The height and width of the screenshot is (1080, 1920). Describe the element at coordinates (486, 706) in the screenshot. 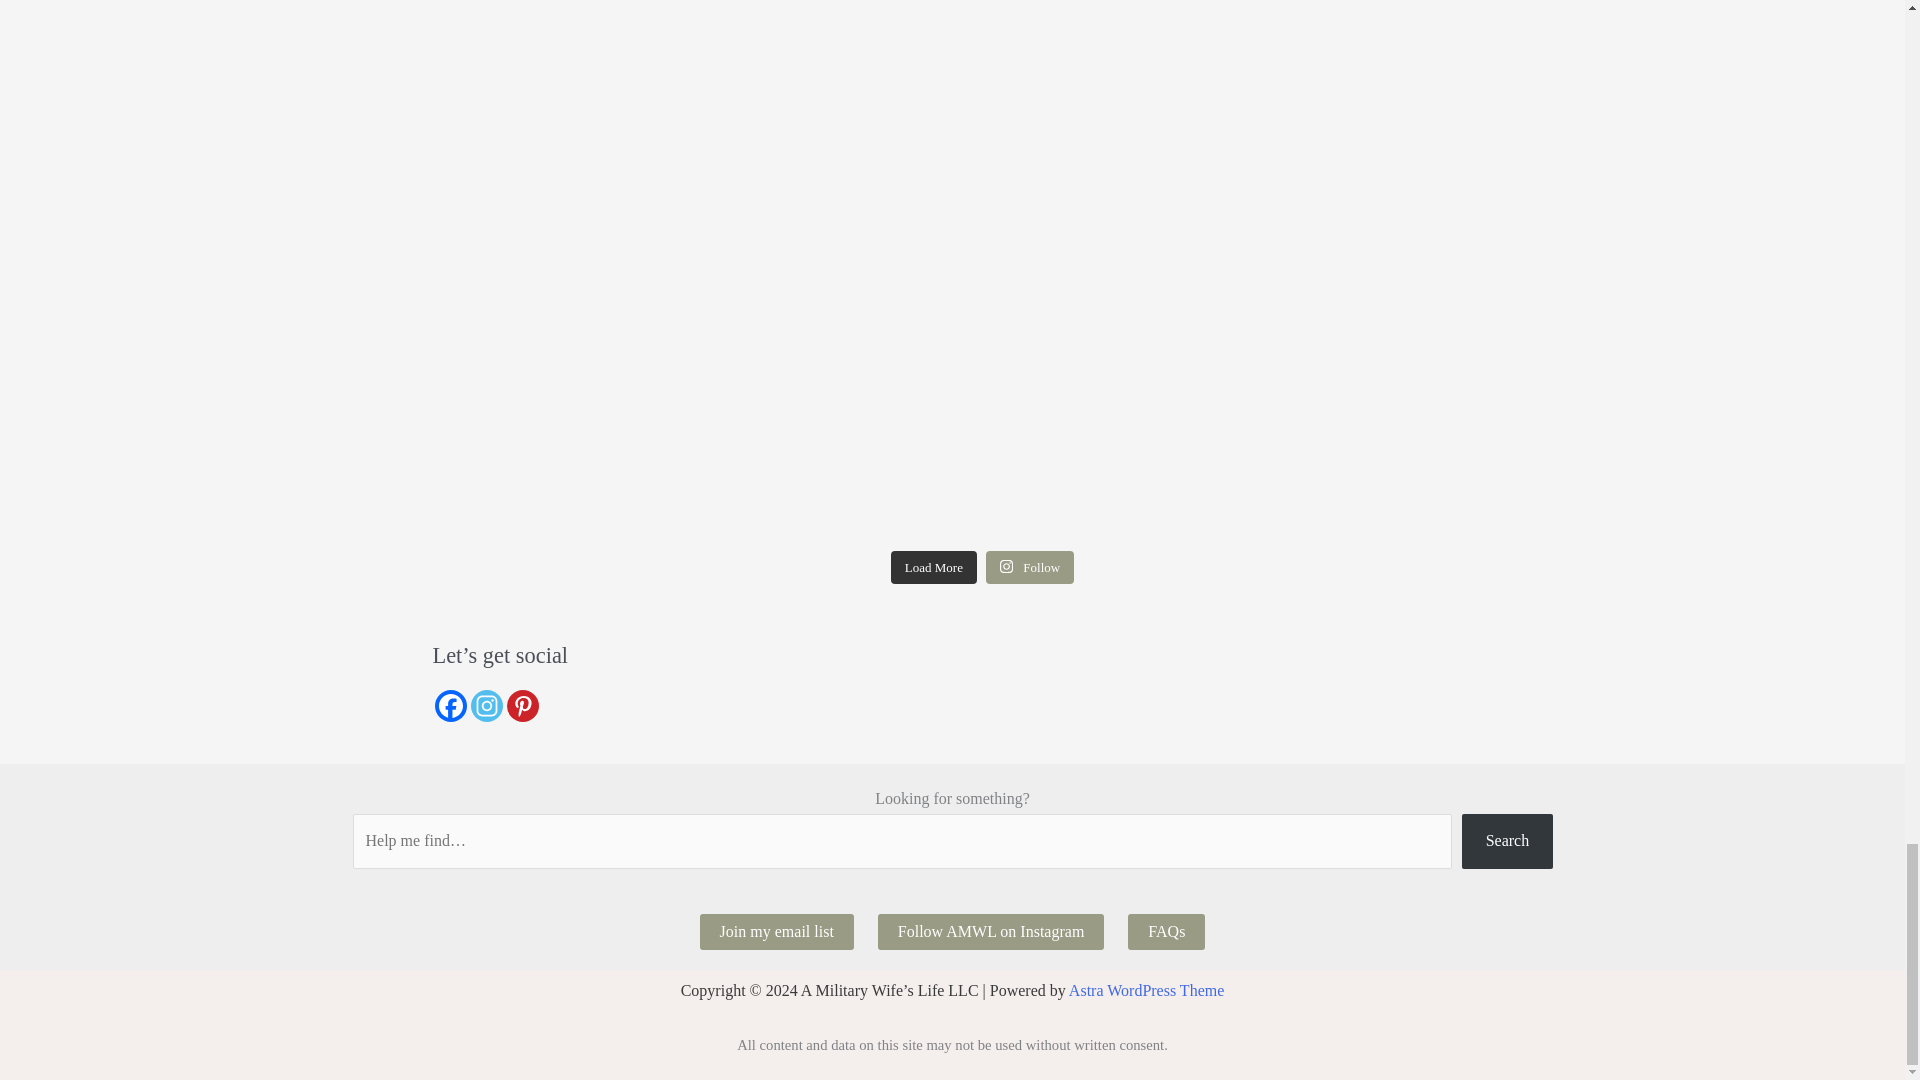

I see `Instagram` at that location.